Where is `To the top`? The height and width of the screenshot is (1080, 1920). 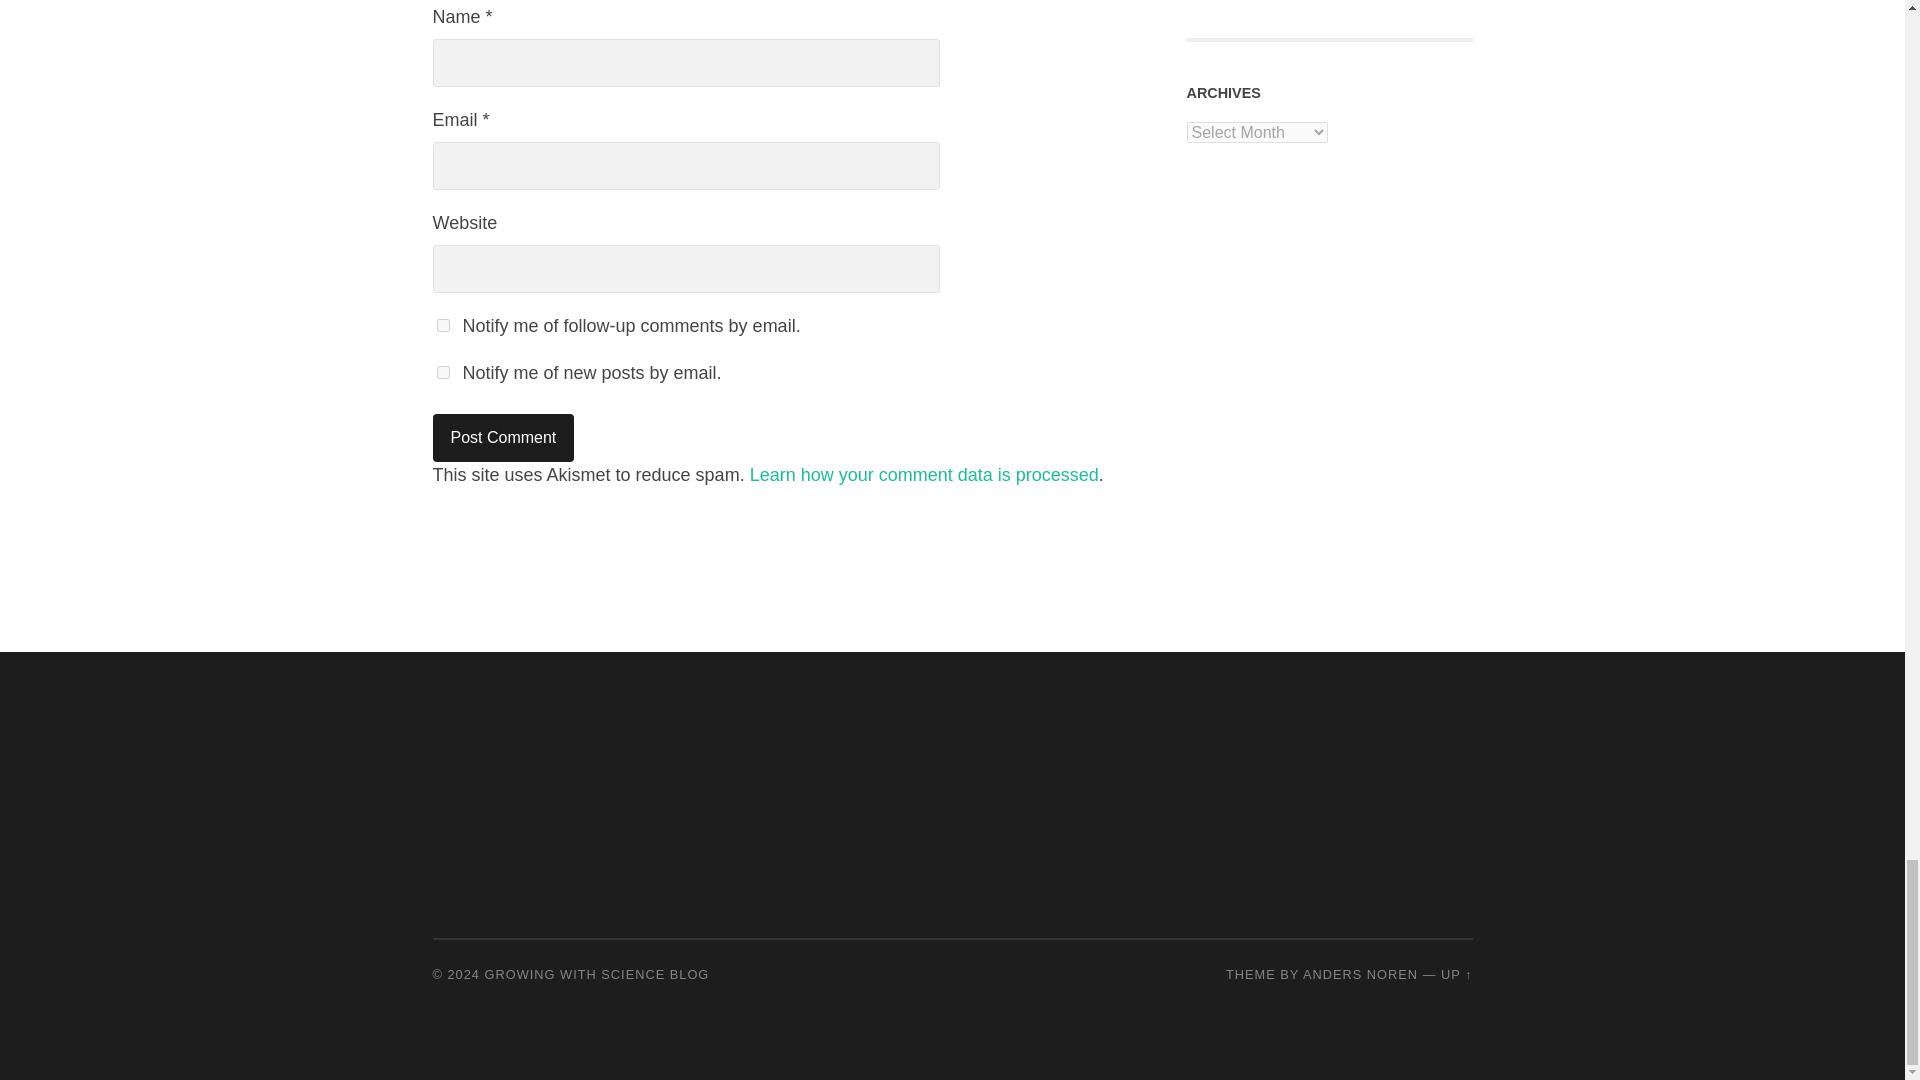
To the top is located at coordinates (1456, 974).